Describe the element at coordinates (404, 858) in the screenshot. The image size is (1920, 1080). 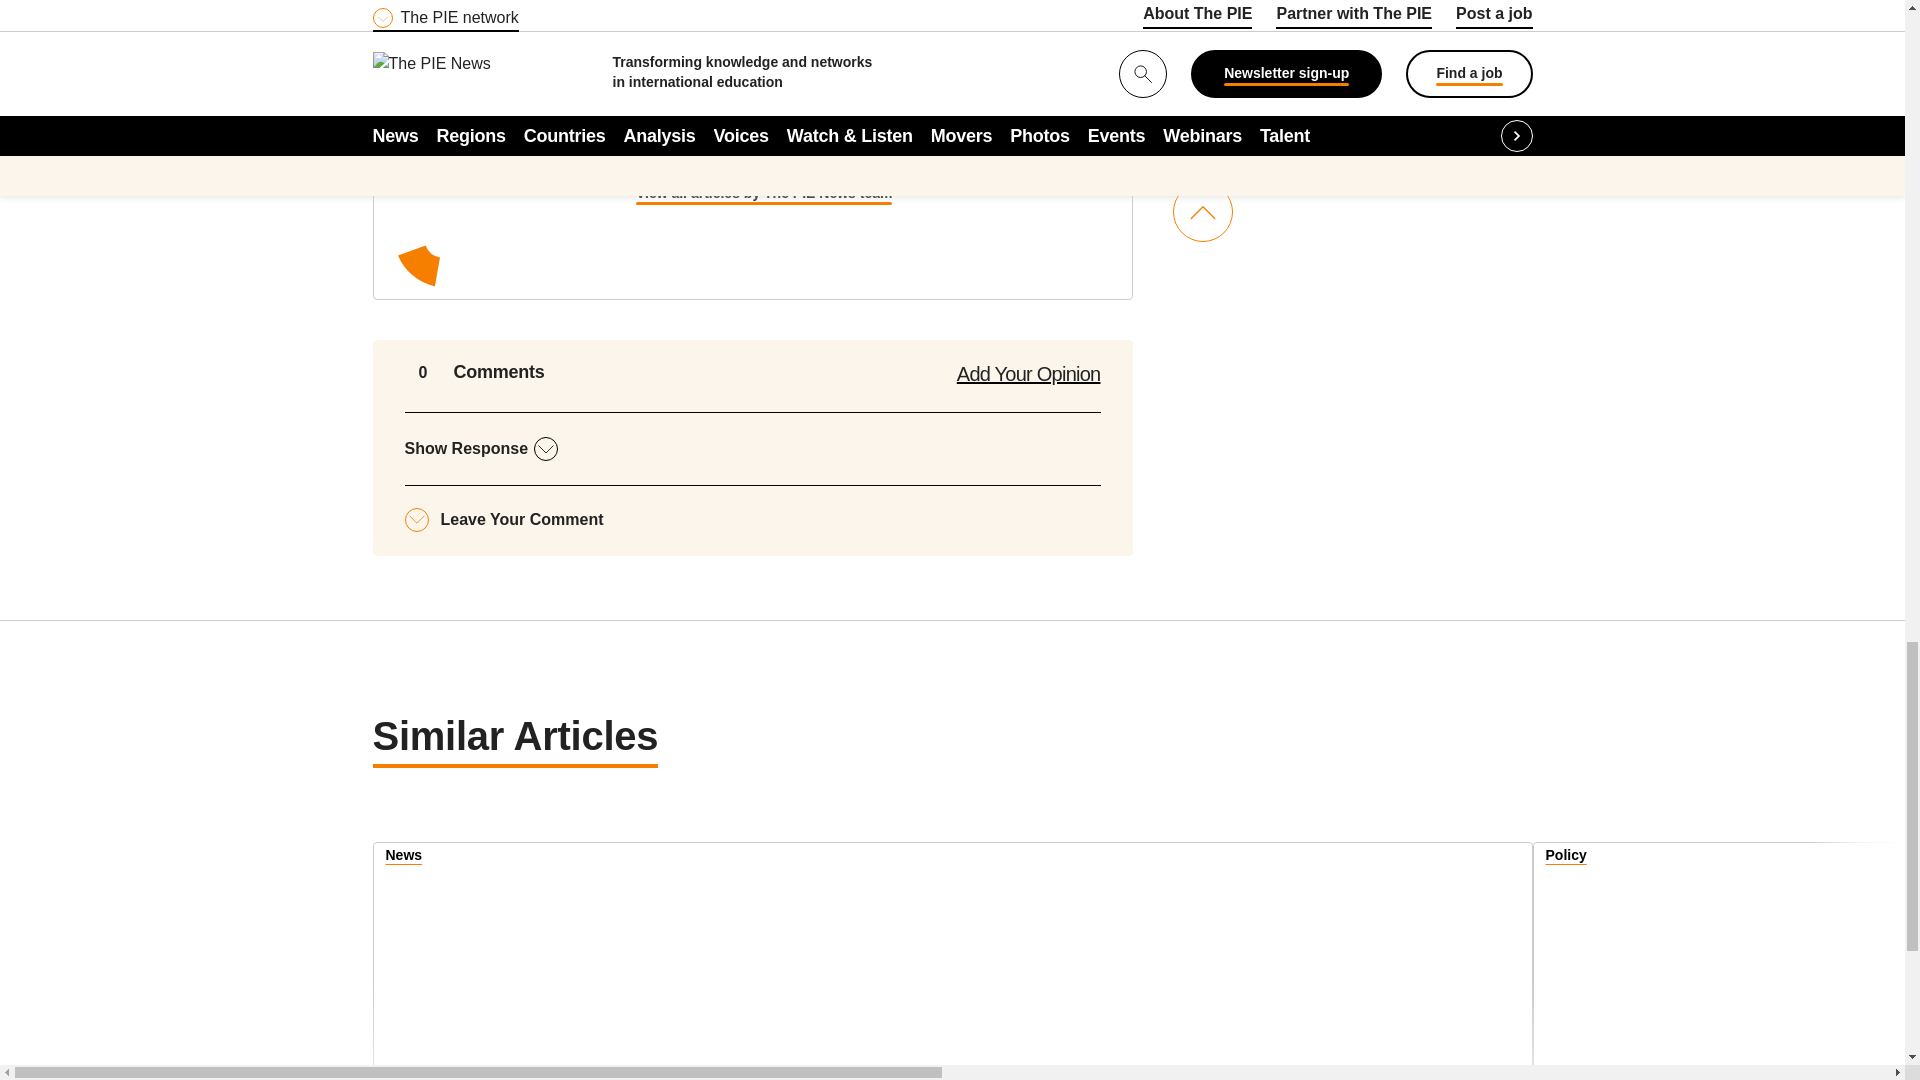
I see `View all News articles` at that location.